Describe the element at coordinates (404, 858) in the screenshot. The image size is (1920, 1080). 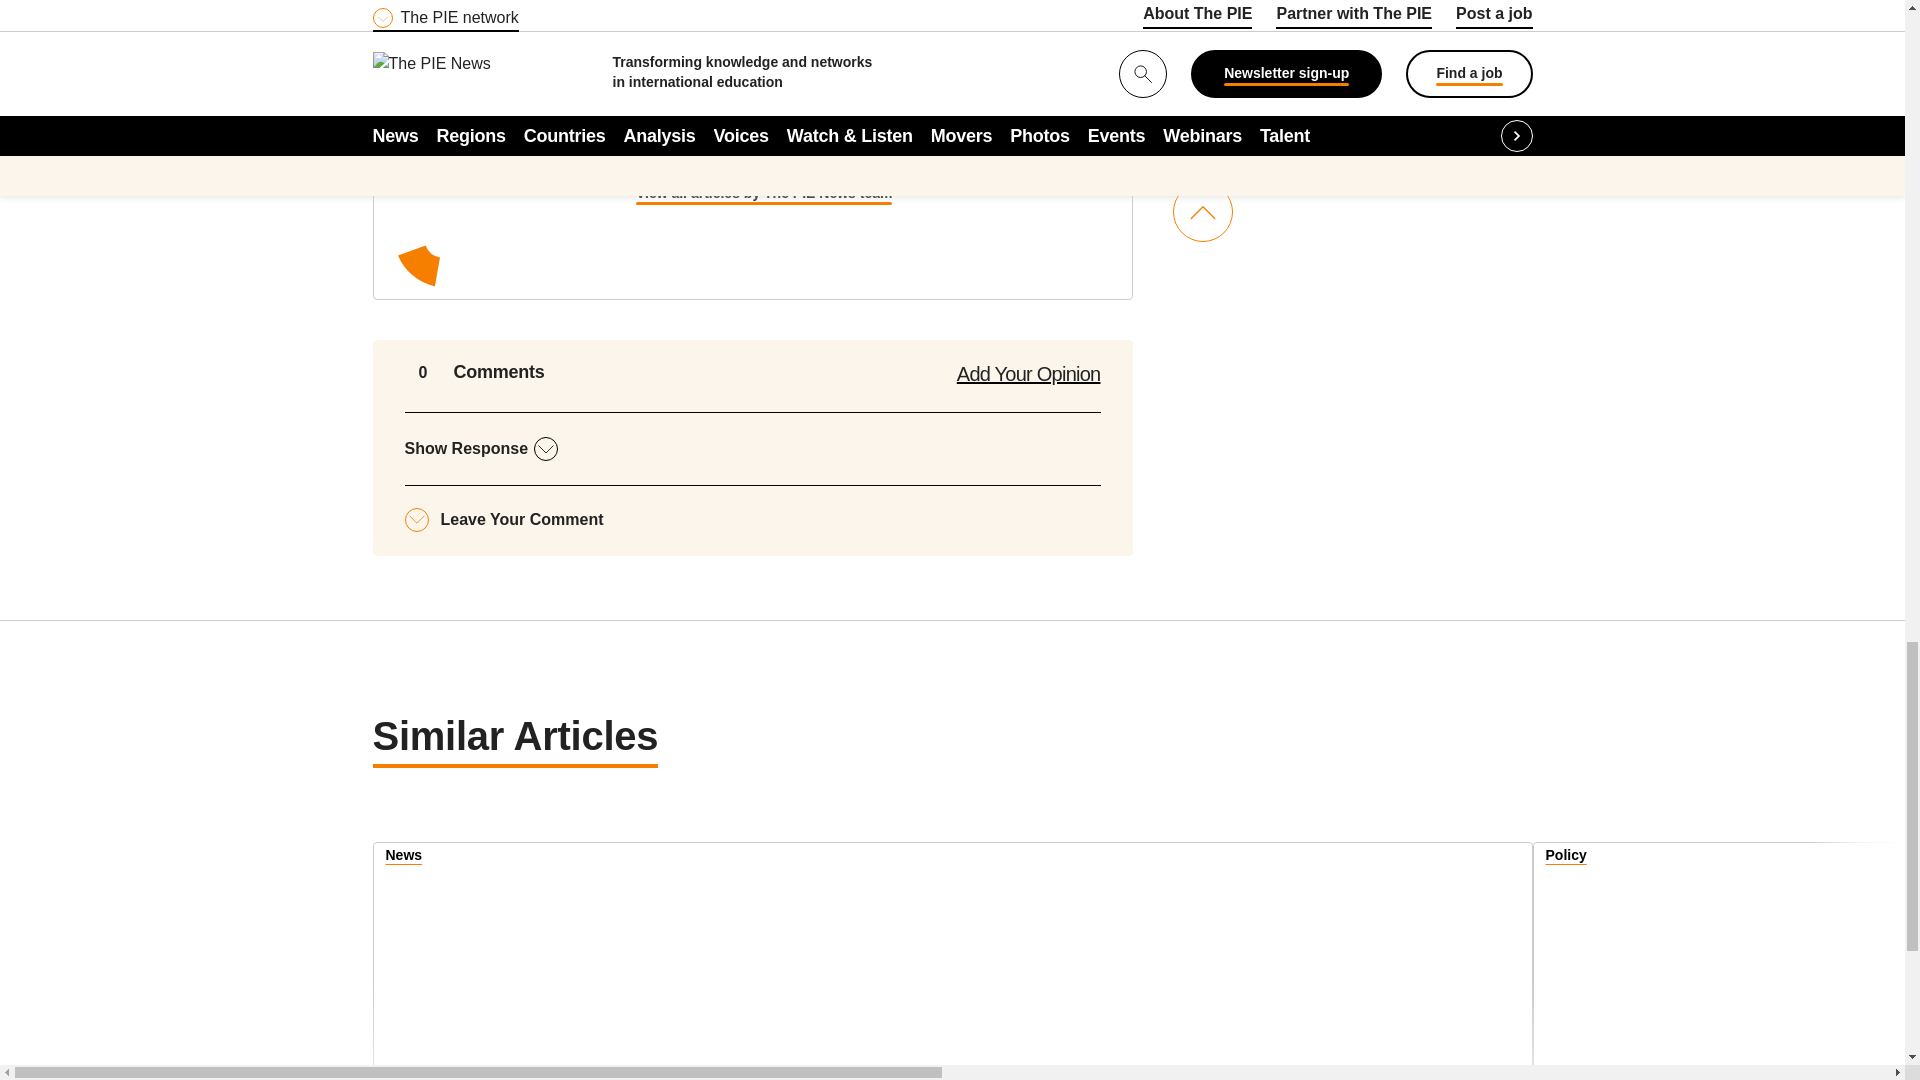
I see `View all News articles` at that location.